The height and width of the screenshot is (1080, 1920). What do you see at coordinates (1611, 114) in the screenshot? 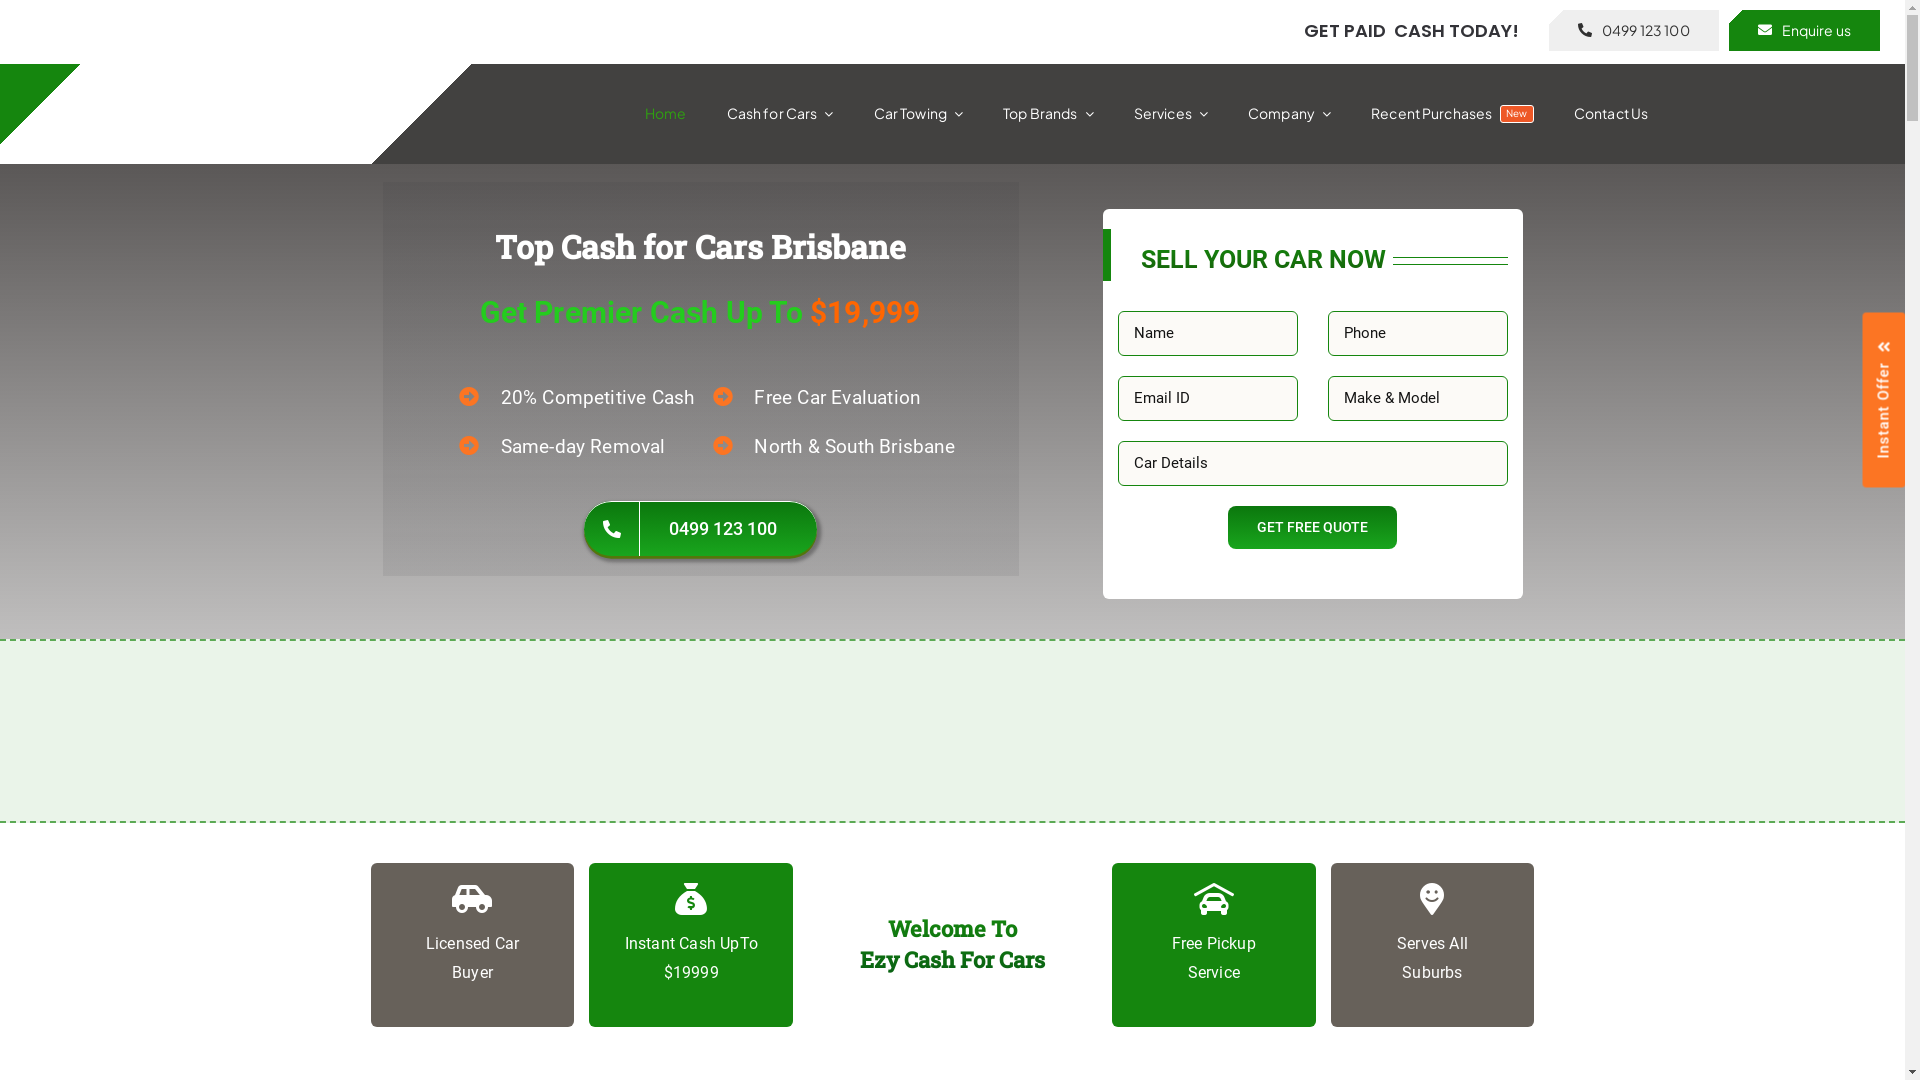
I see `Contact Us` at bounding box center [1611, 114].